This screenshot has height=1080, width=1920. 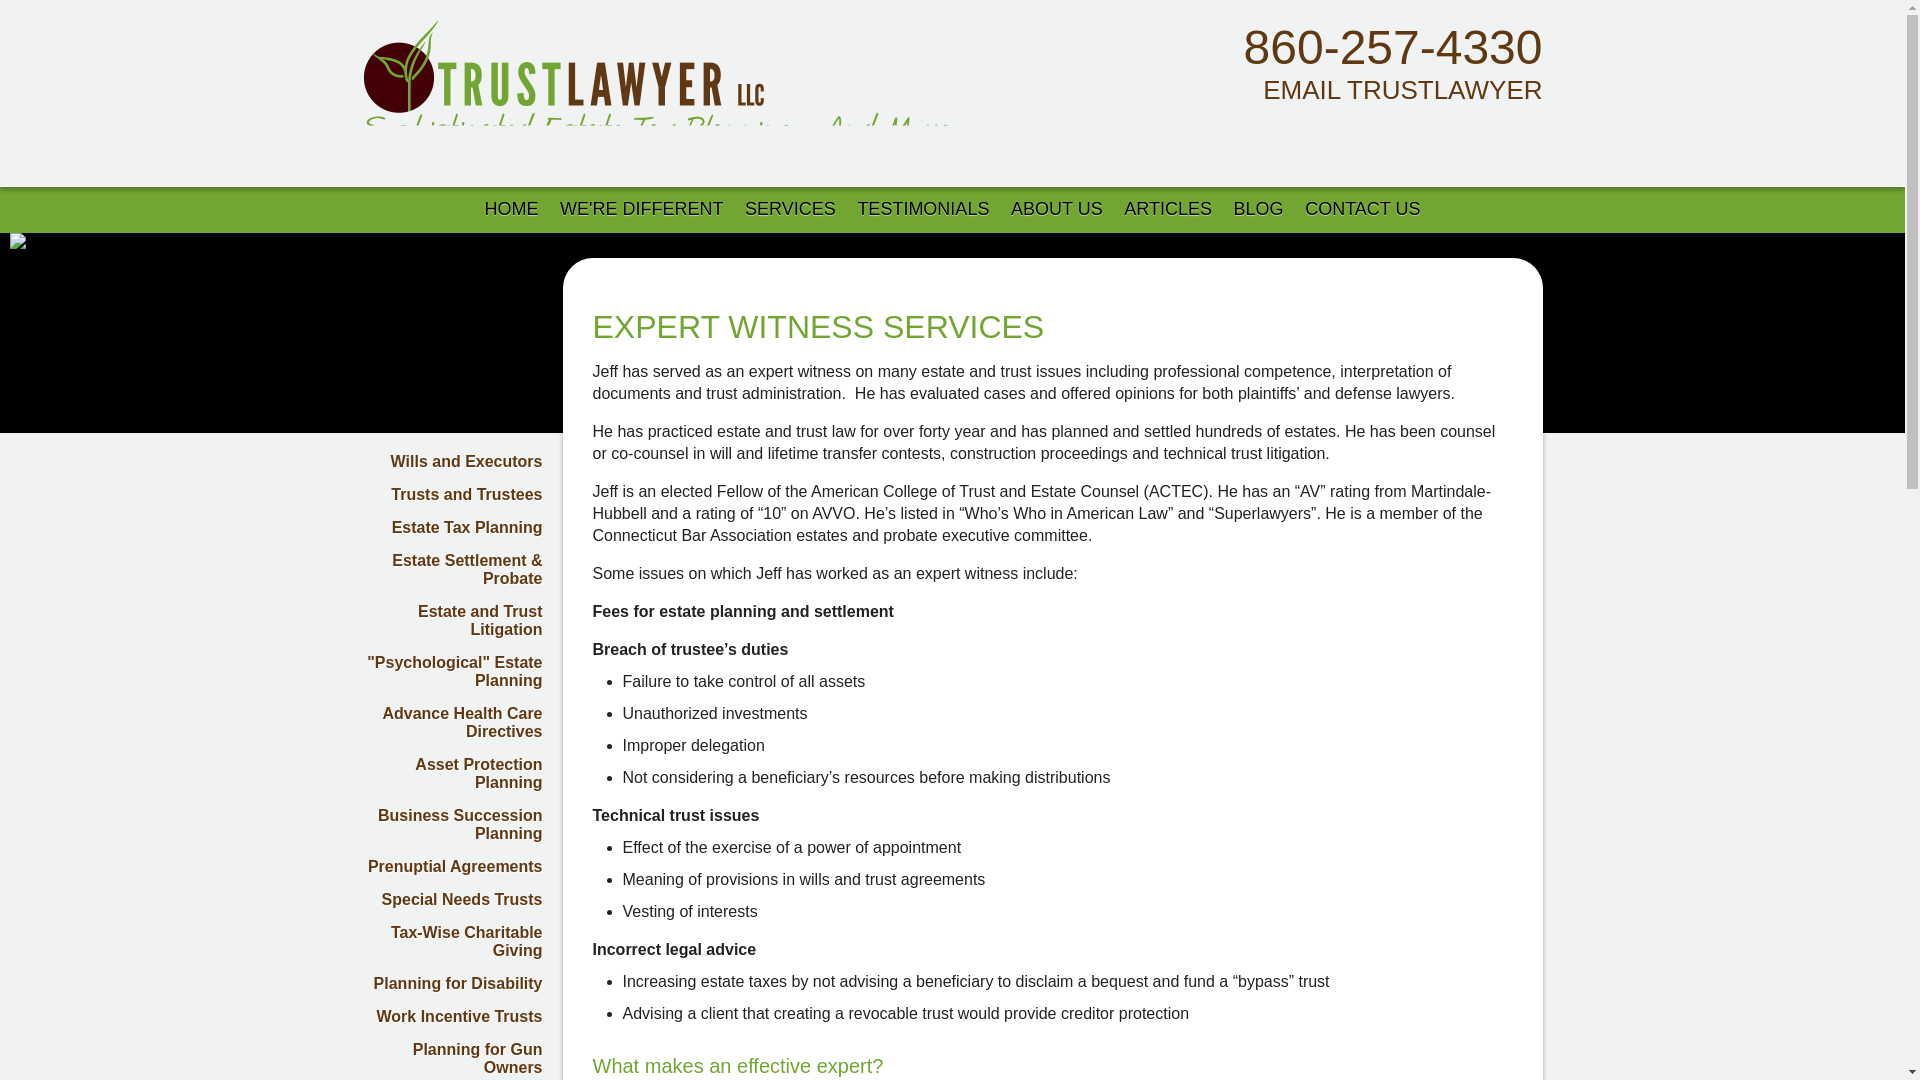 What do you see at coordinates (641, 209) in the screenshot?
I see `We're Different` at bounding box center [641, 209].